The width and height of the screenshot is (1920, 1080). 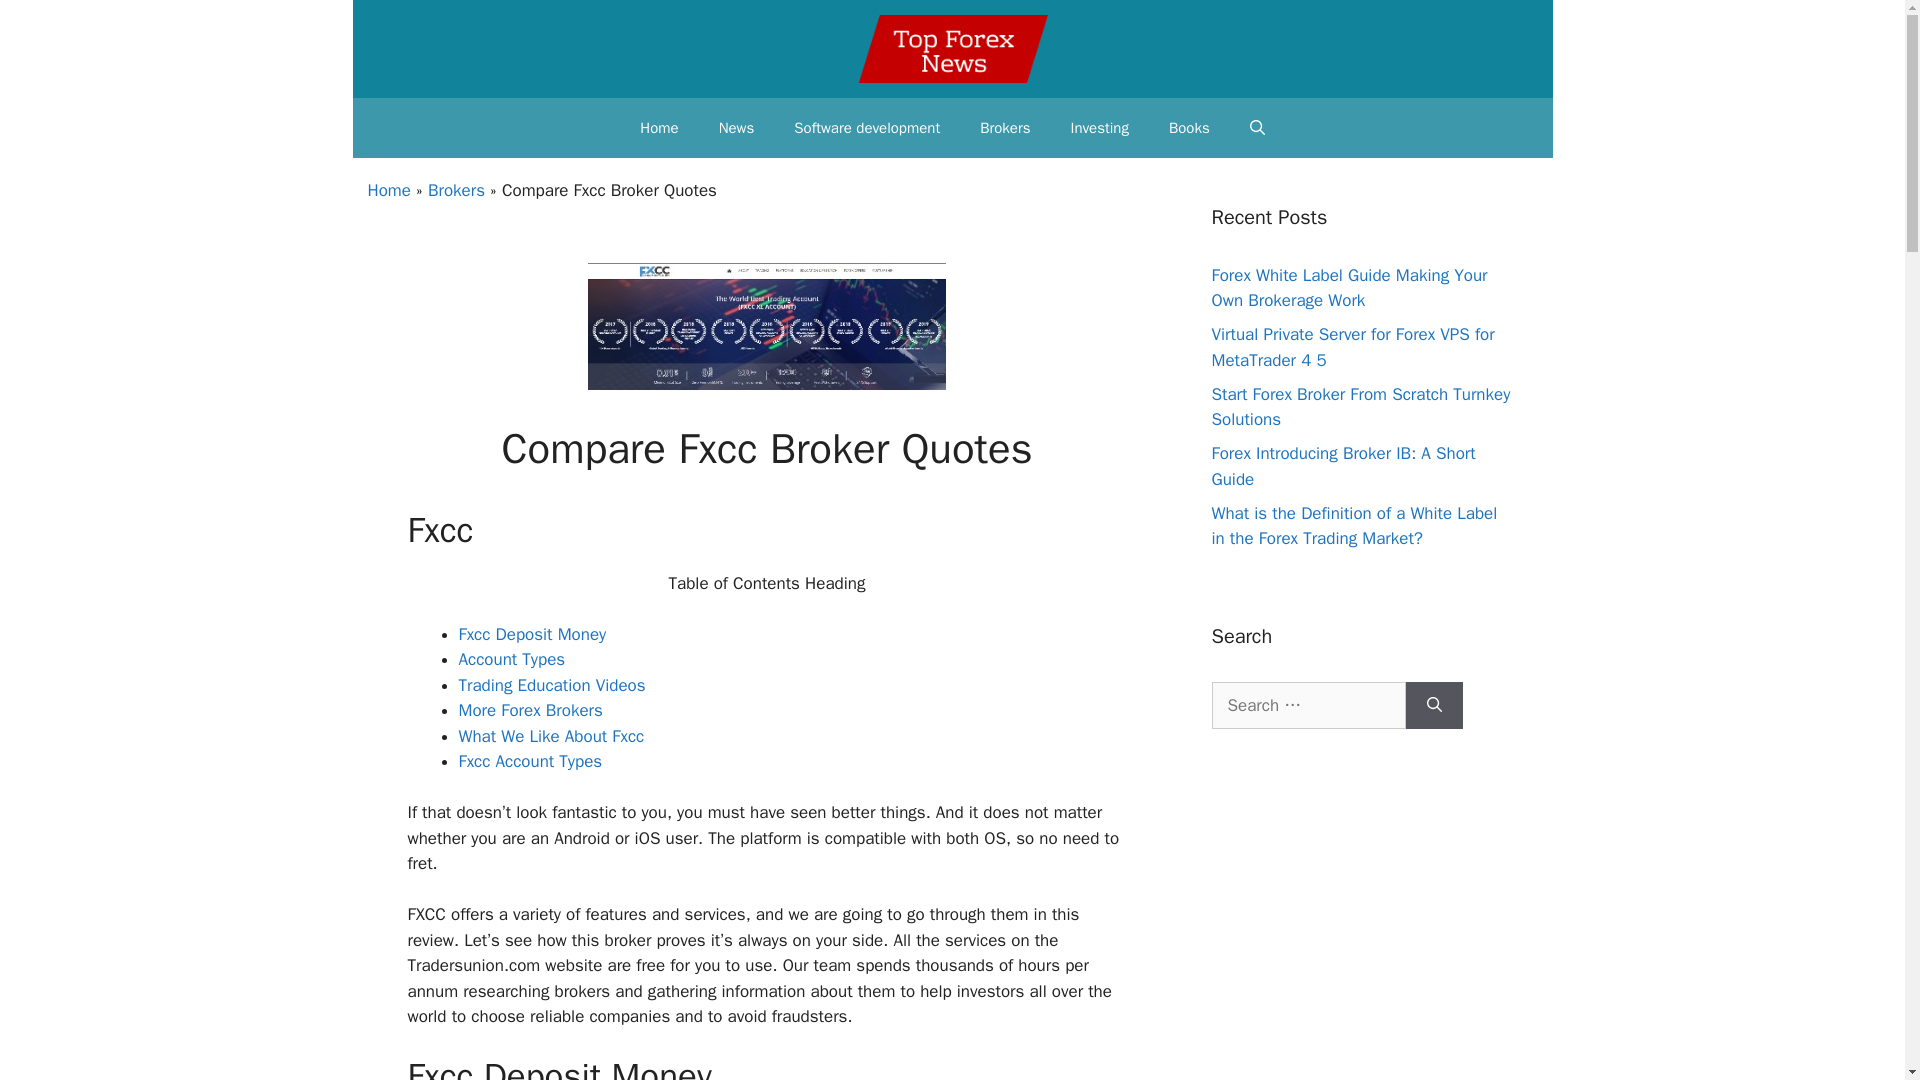 What do you see at coordinates (552, 685) in the screenshot?
I see `Trading Education Videos` at bounding box center [552, 685].